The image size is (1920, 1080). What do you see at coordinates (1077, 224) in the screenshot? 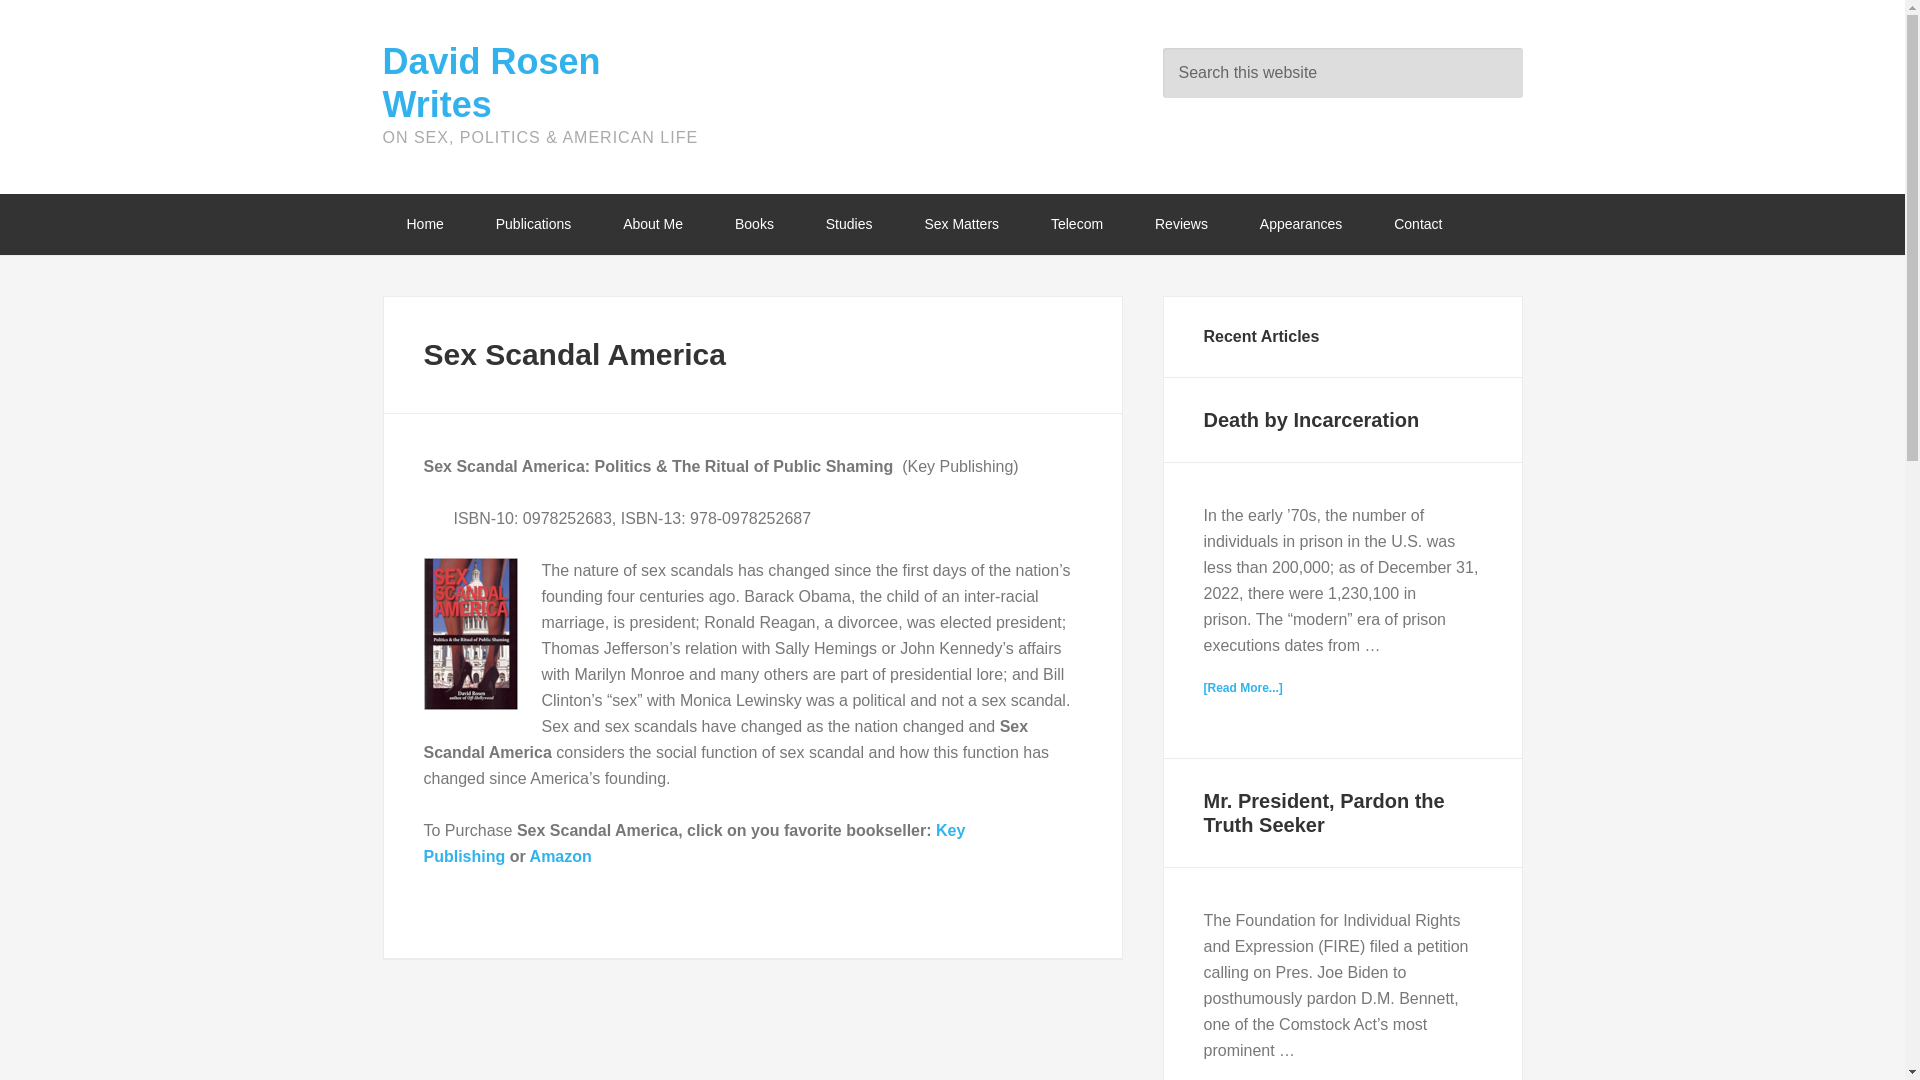
I see `Telecom` at bounding box center [1077, 224].